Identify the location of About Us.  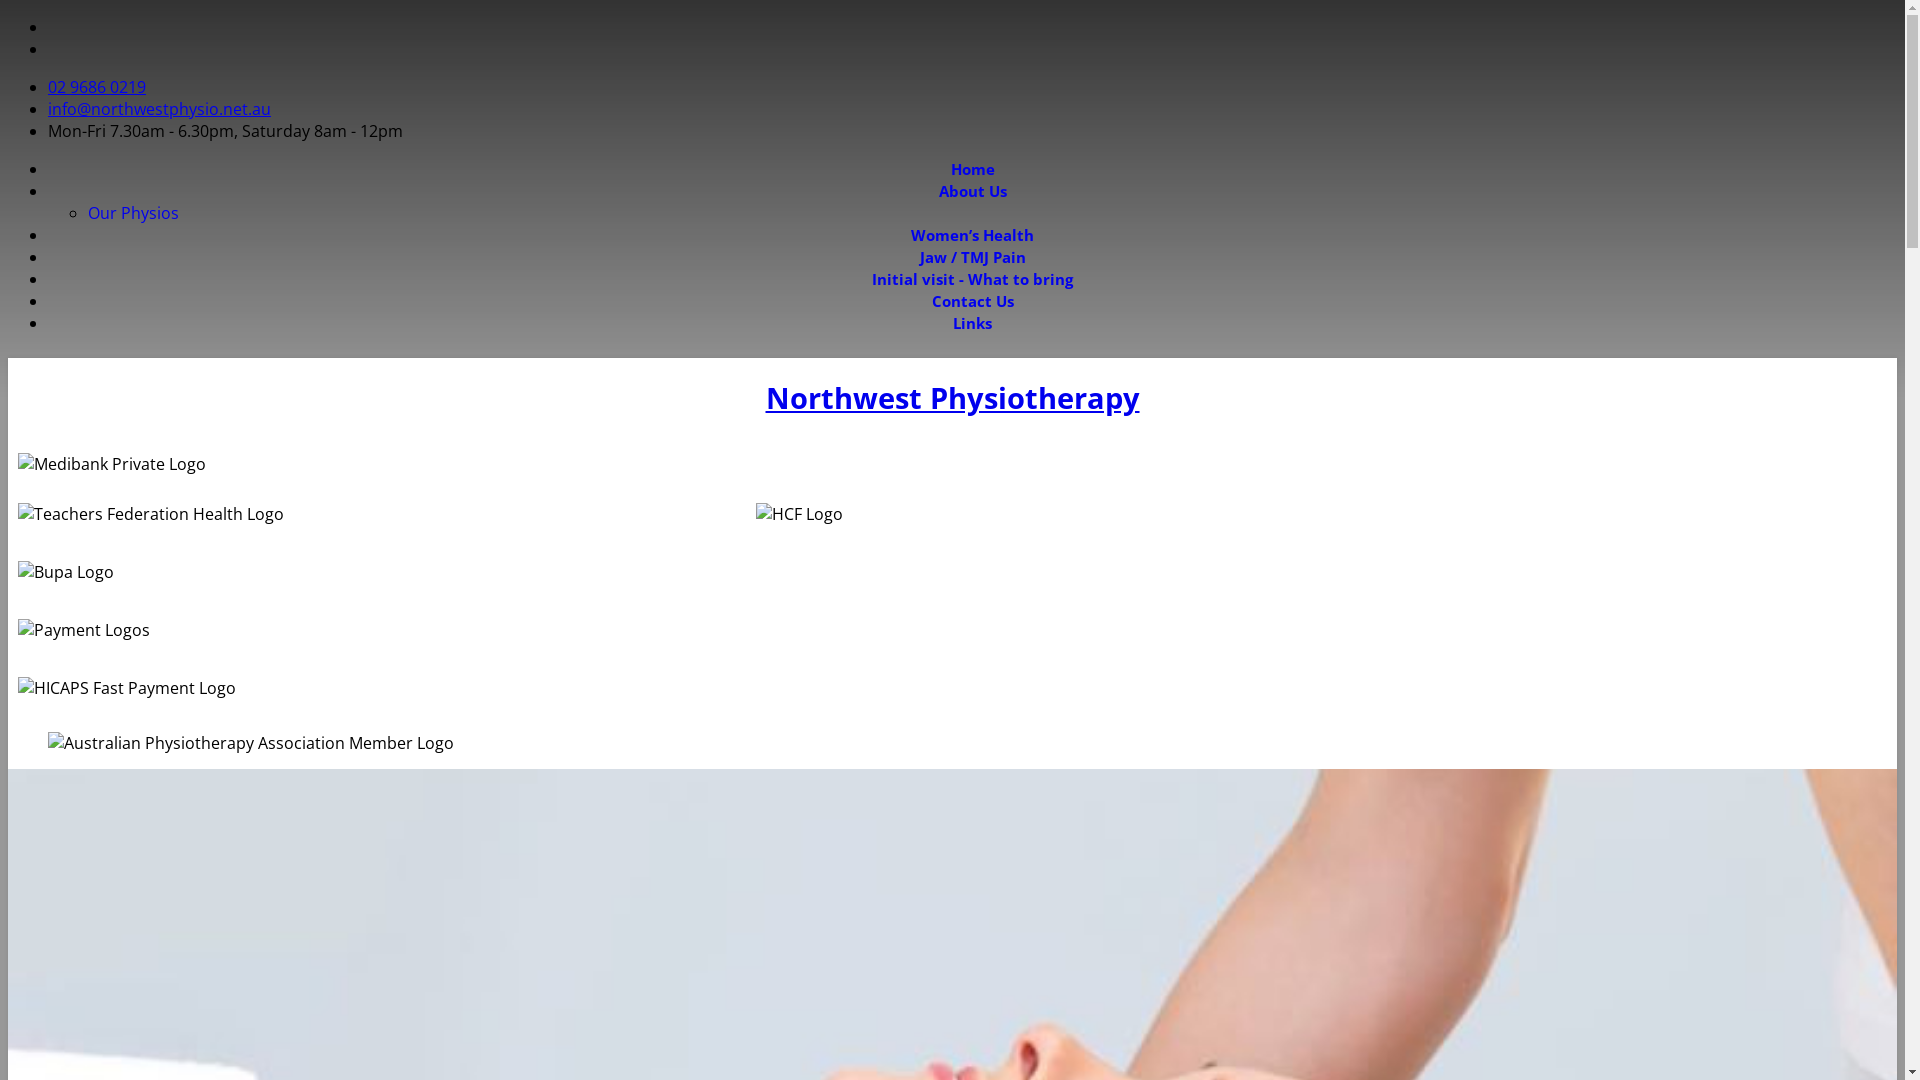
(972, 191).